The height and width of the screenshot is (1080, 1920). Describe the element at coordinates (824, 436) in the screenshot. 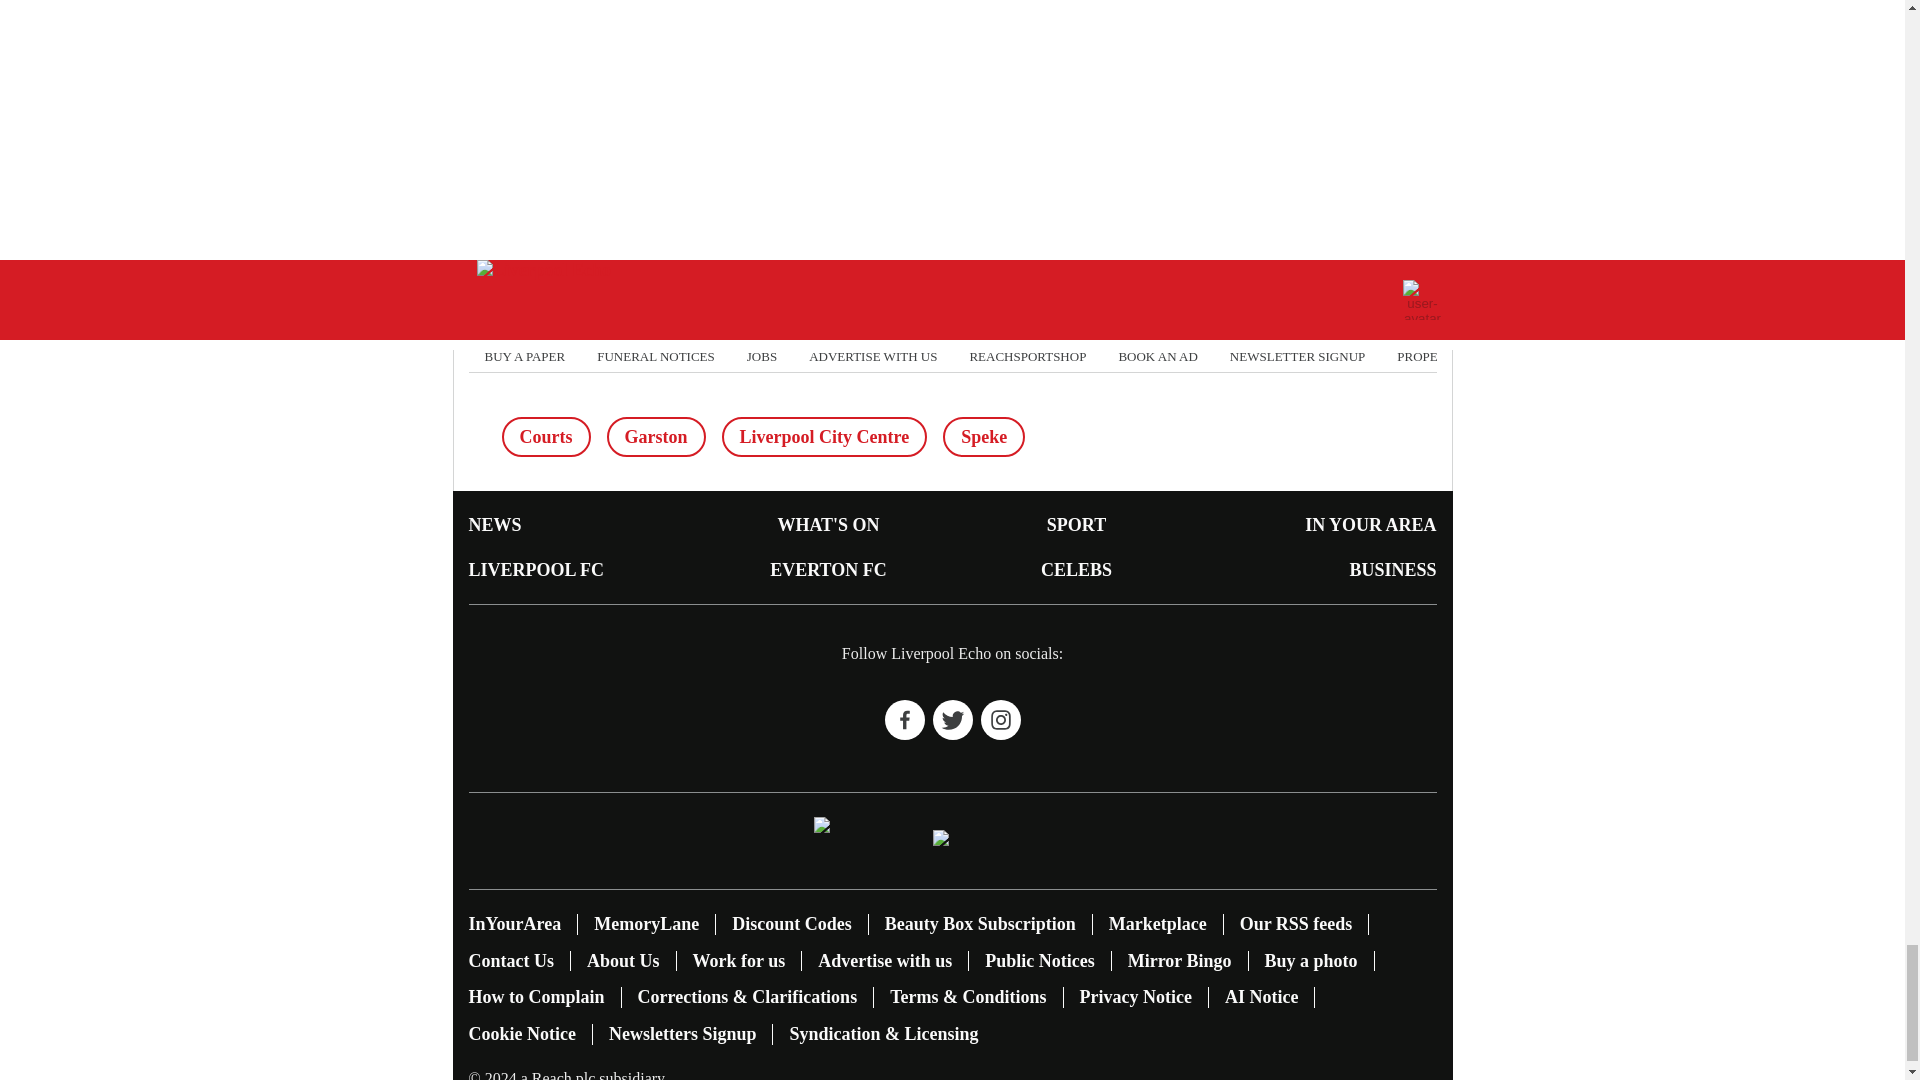

I see `Liverpool City Centre` at that location.